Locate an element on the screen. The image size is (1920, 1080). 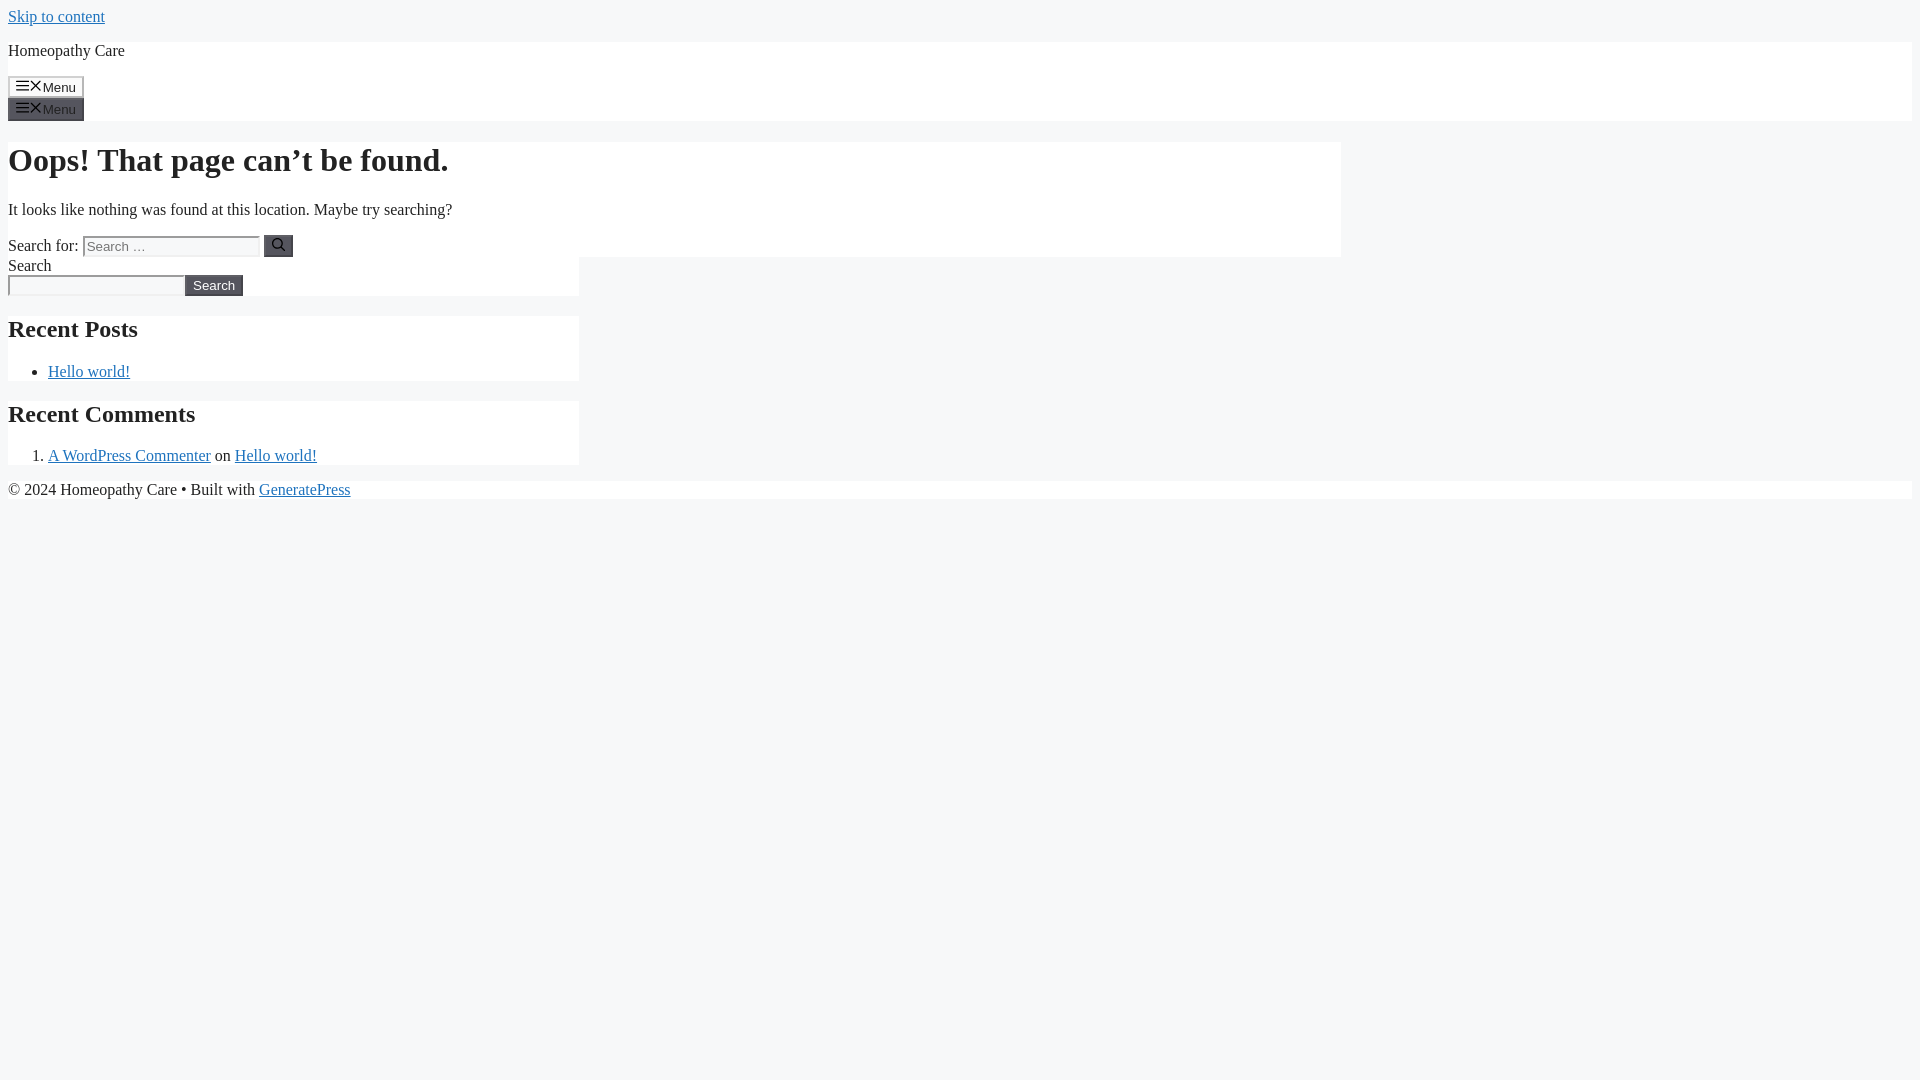
Menu is located at coordinates (46, 86).